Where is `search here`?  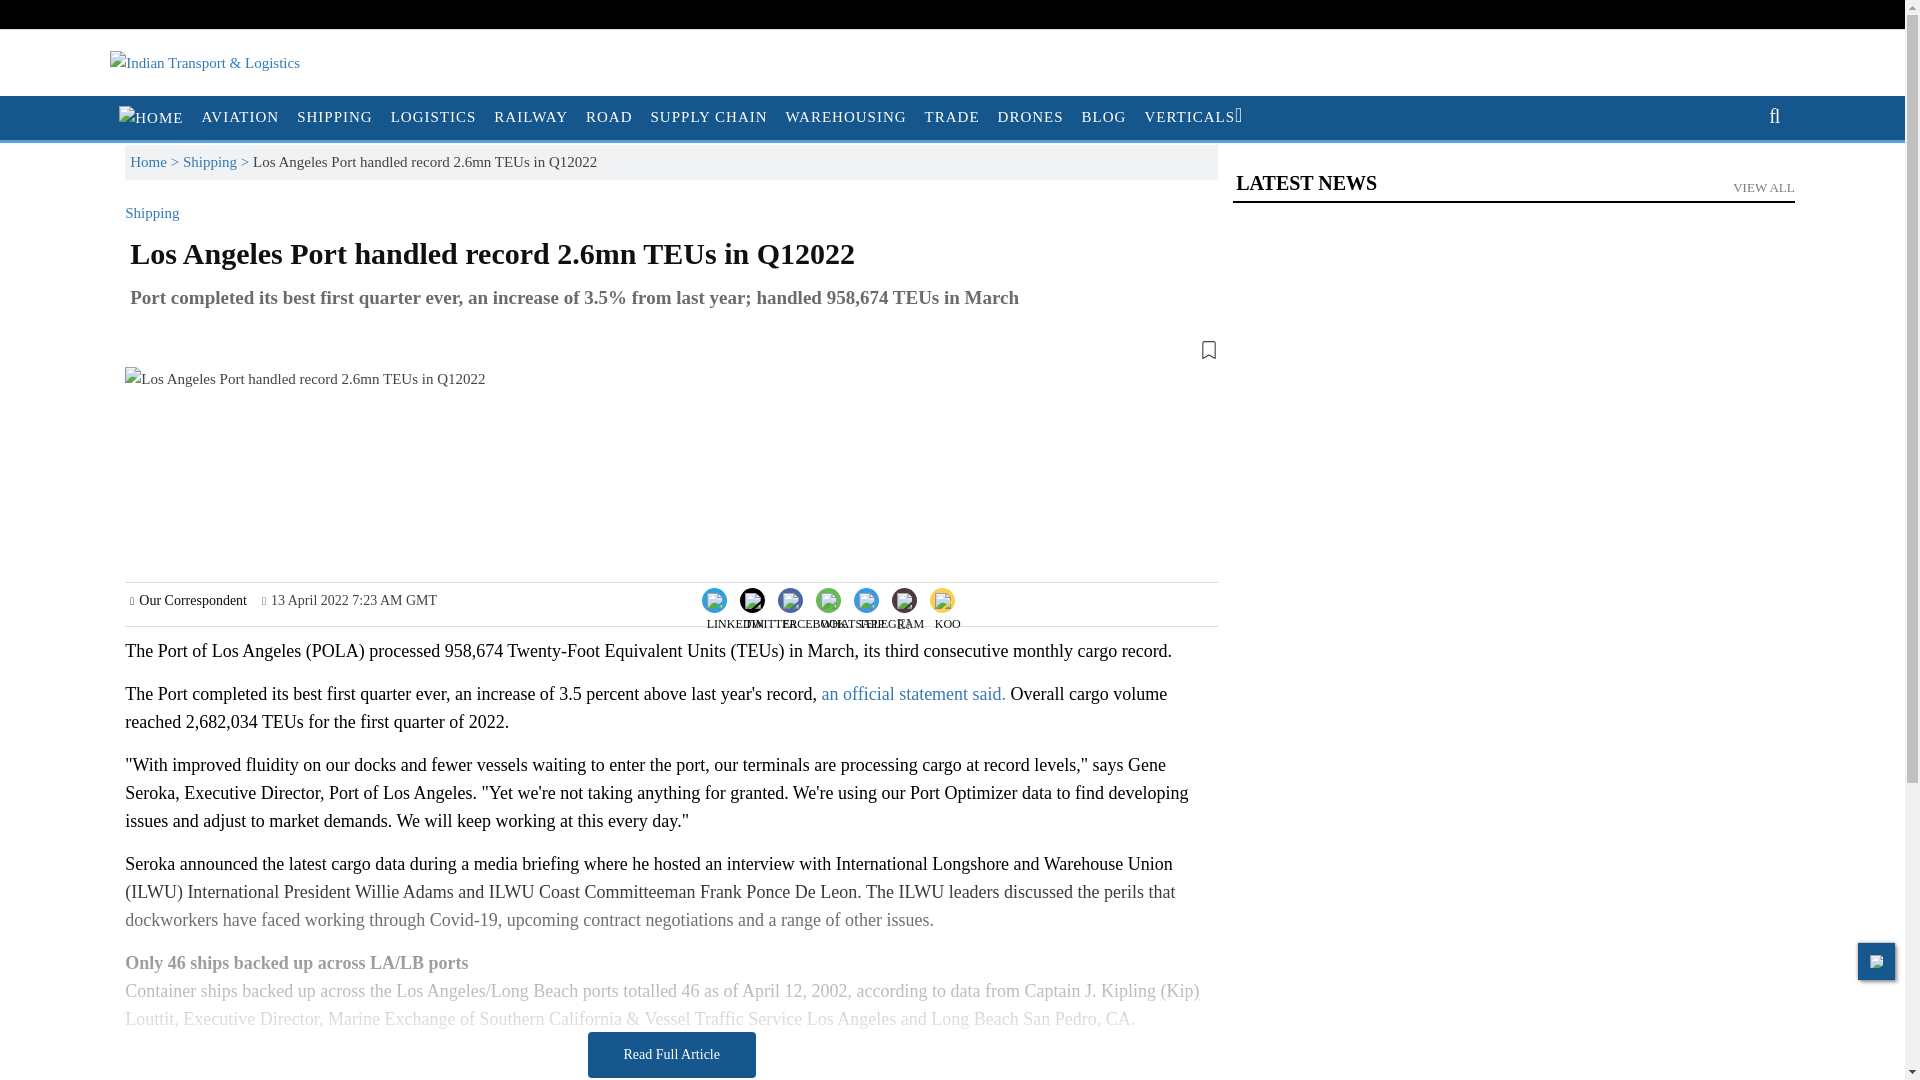 search here is located at coordinates (1767, 116).